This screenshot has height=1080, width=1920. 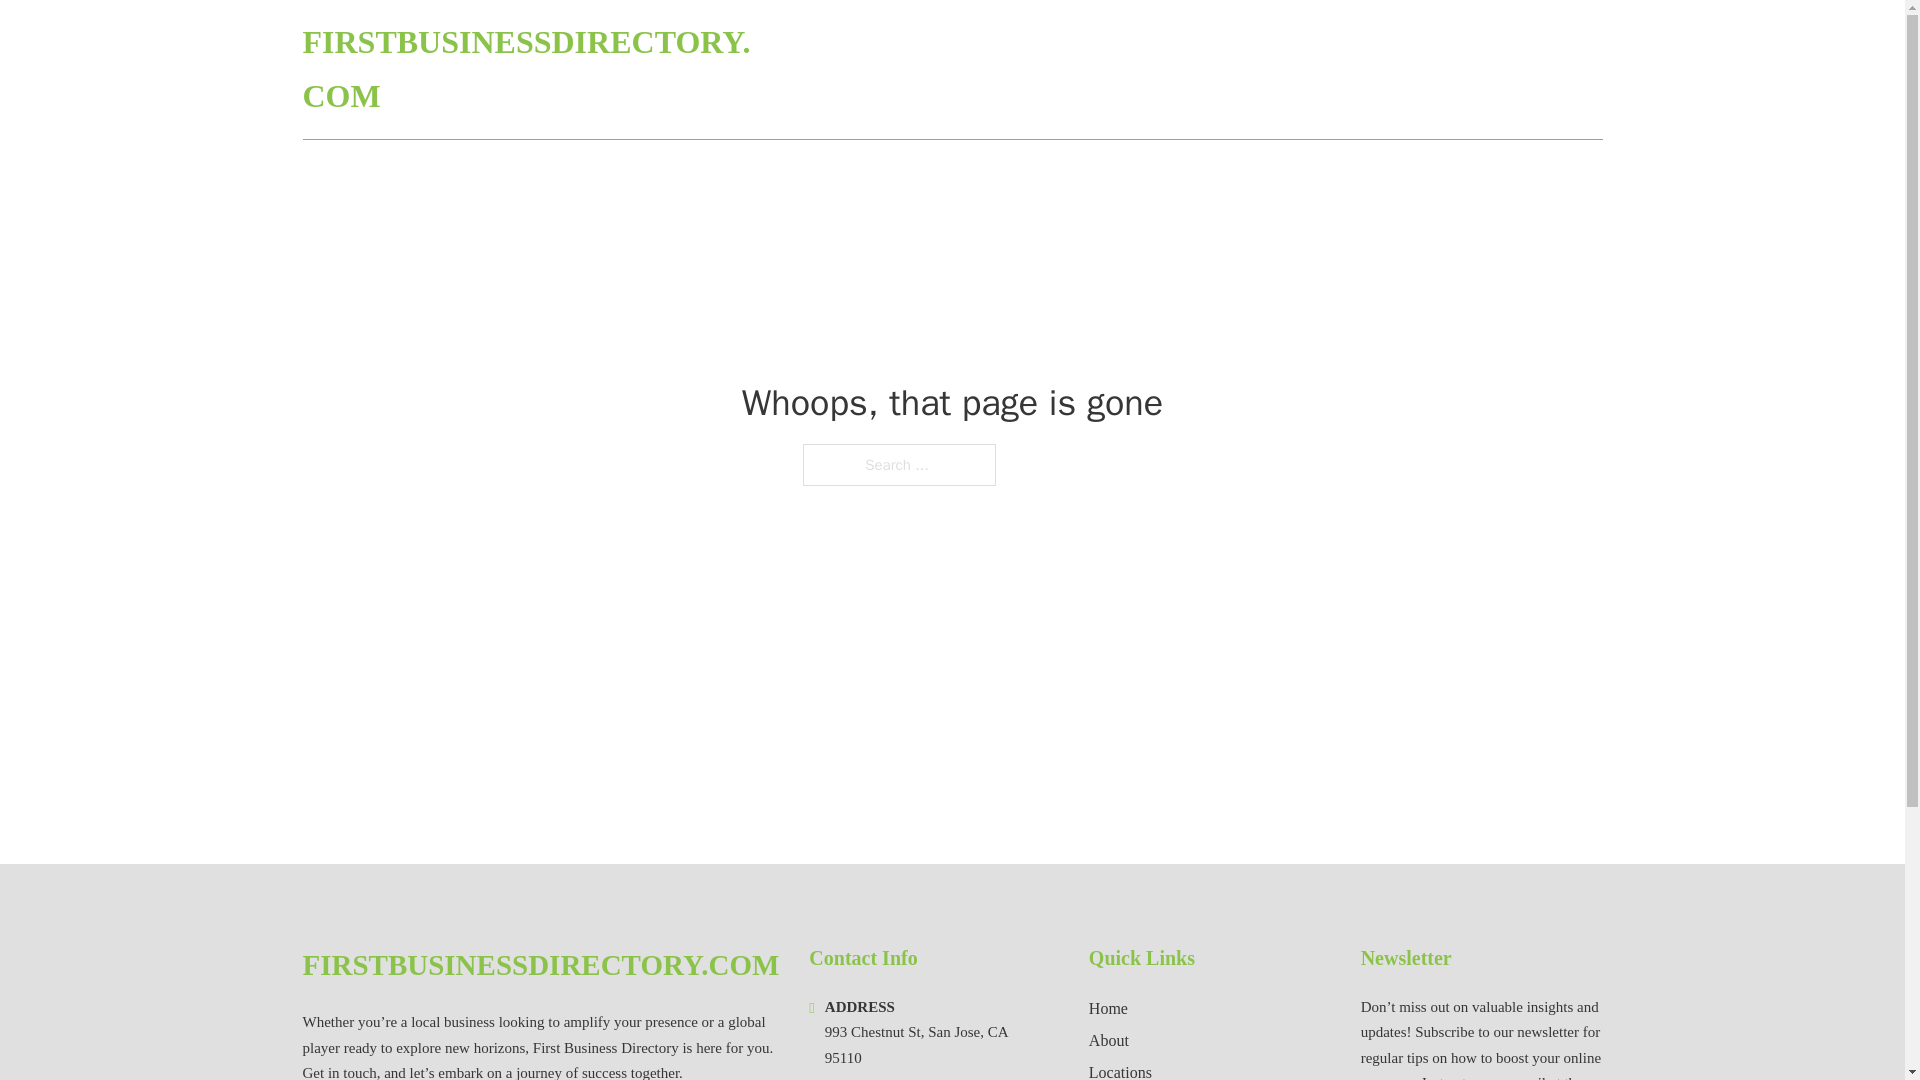 I want to click on HOME, so click(x=1362, y=70).